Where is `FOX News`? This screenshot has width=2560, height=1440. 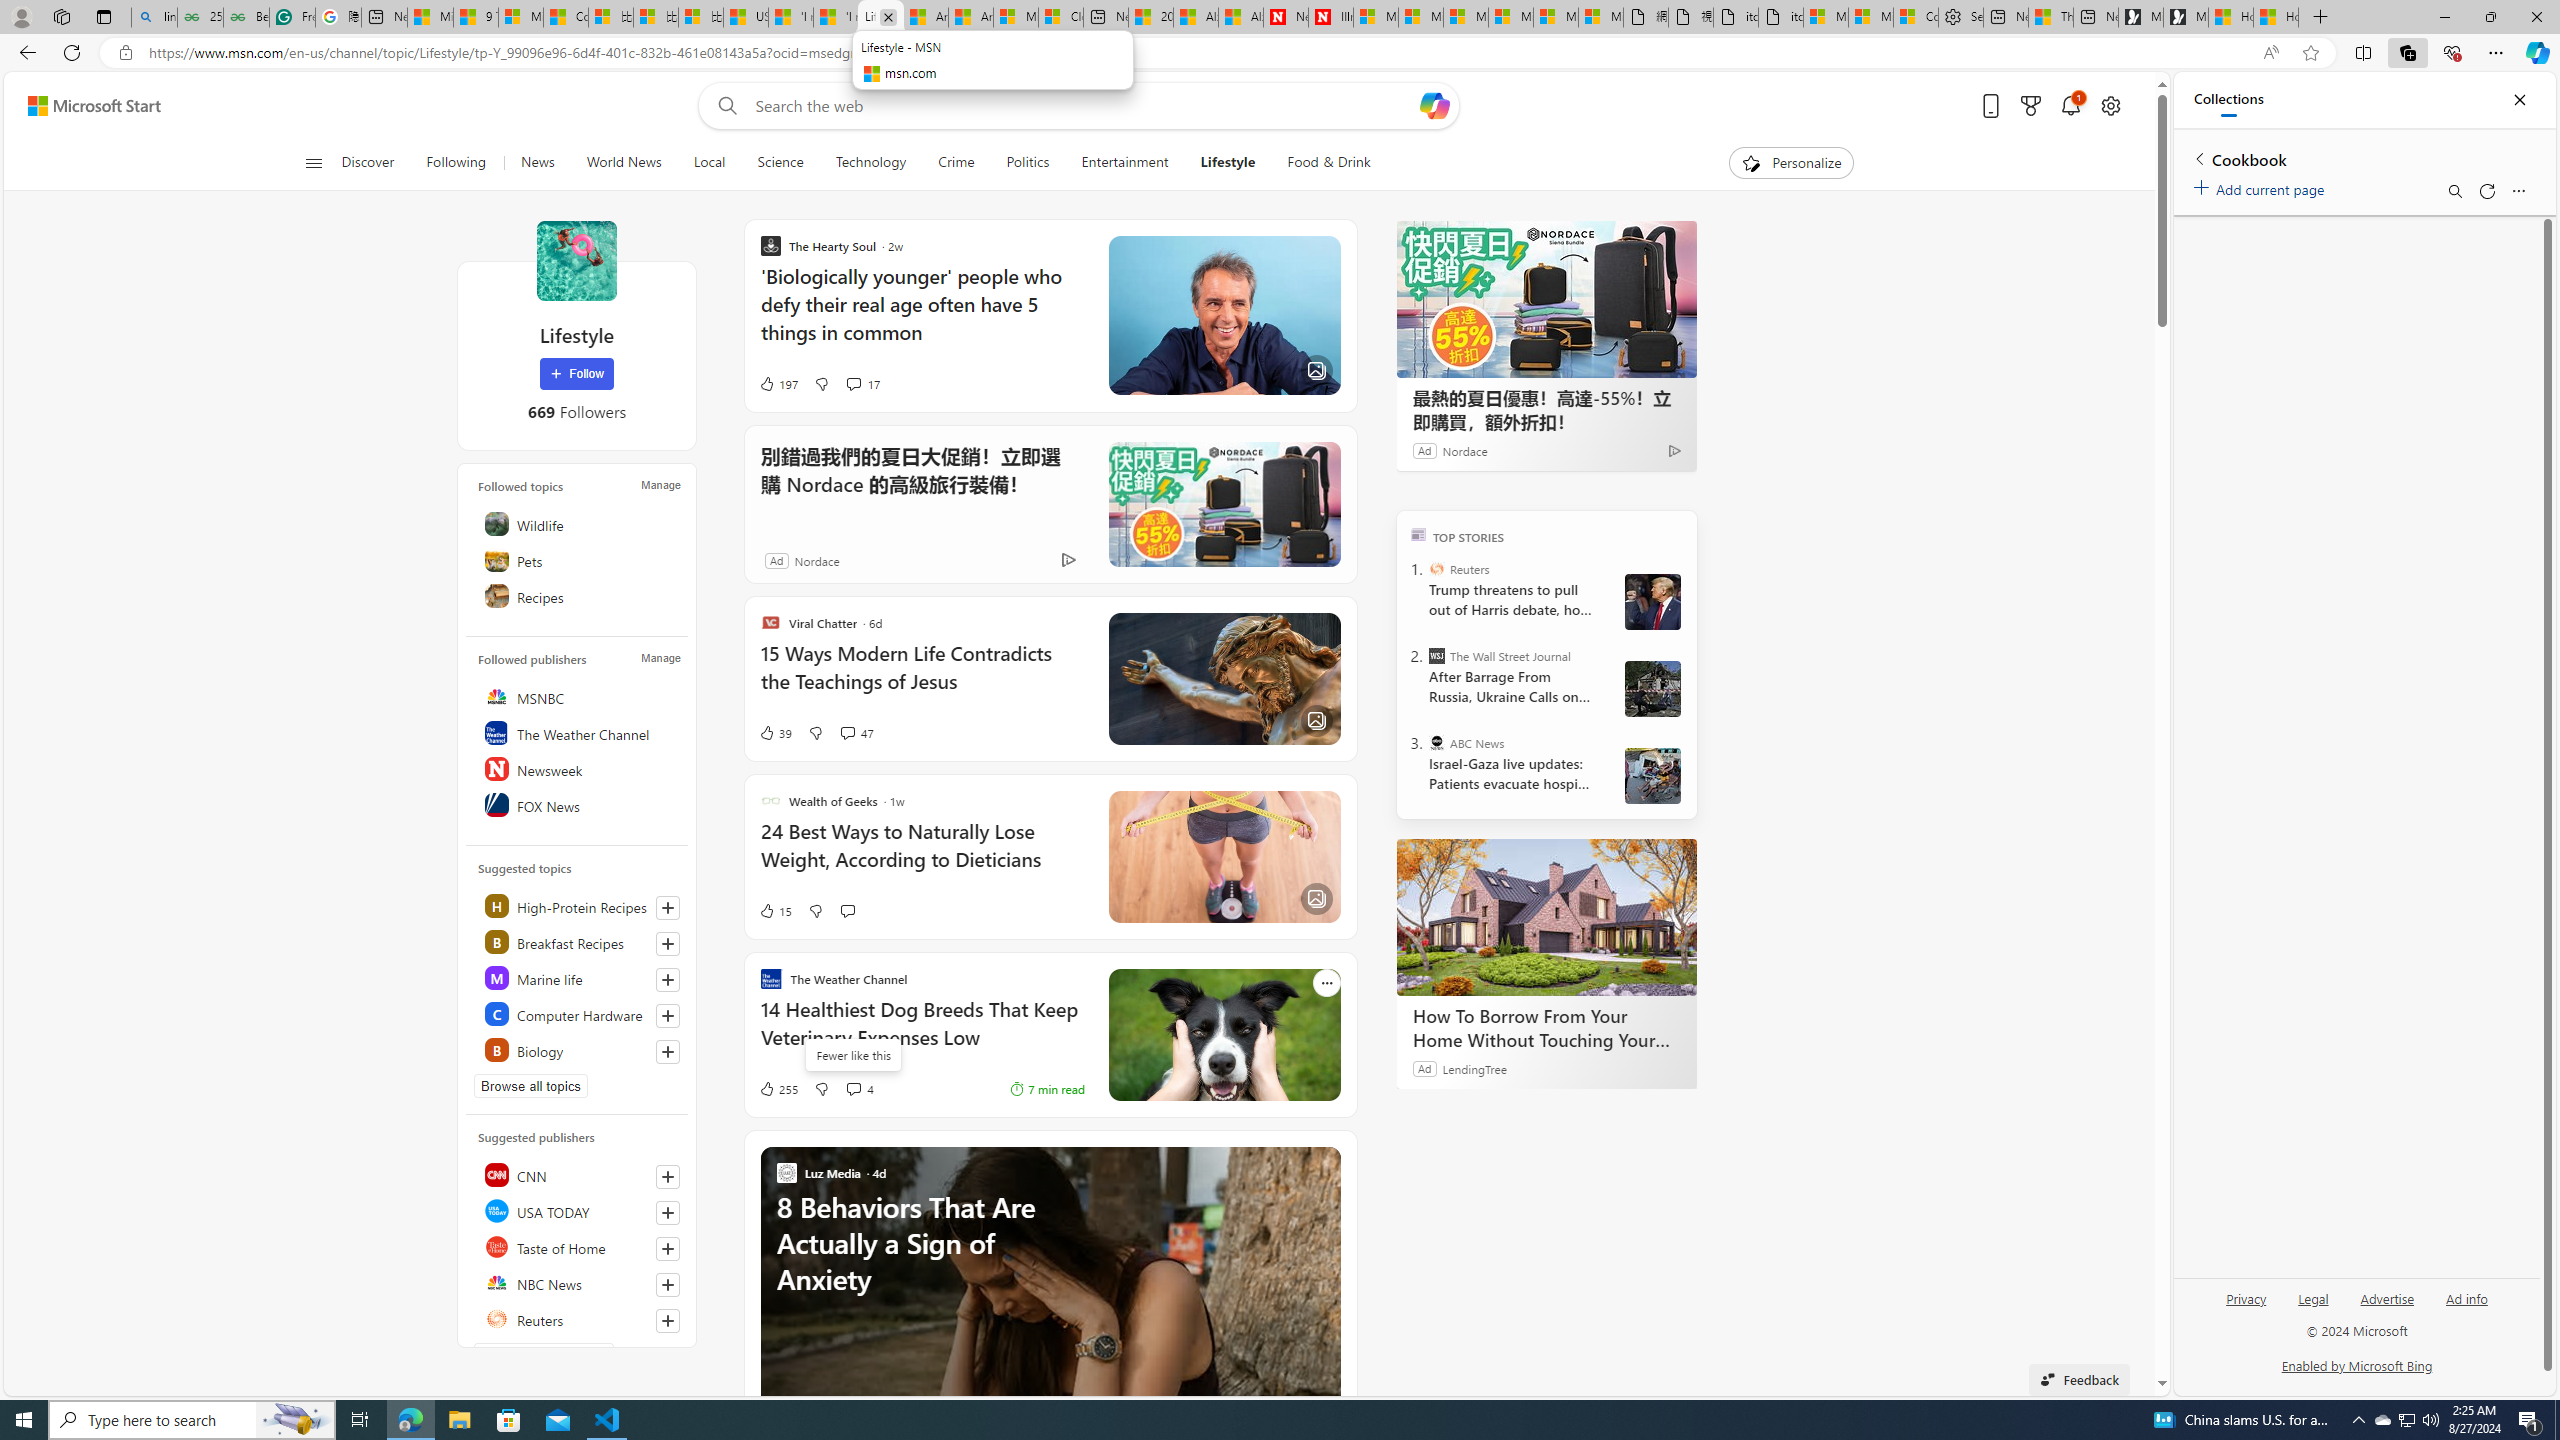 FOX News is located at coordinates (578, 804).